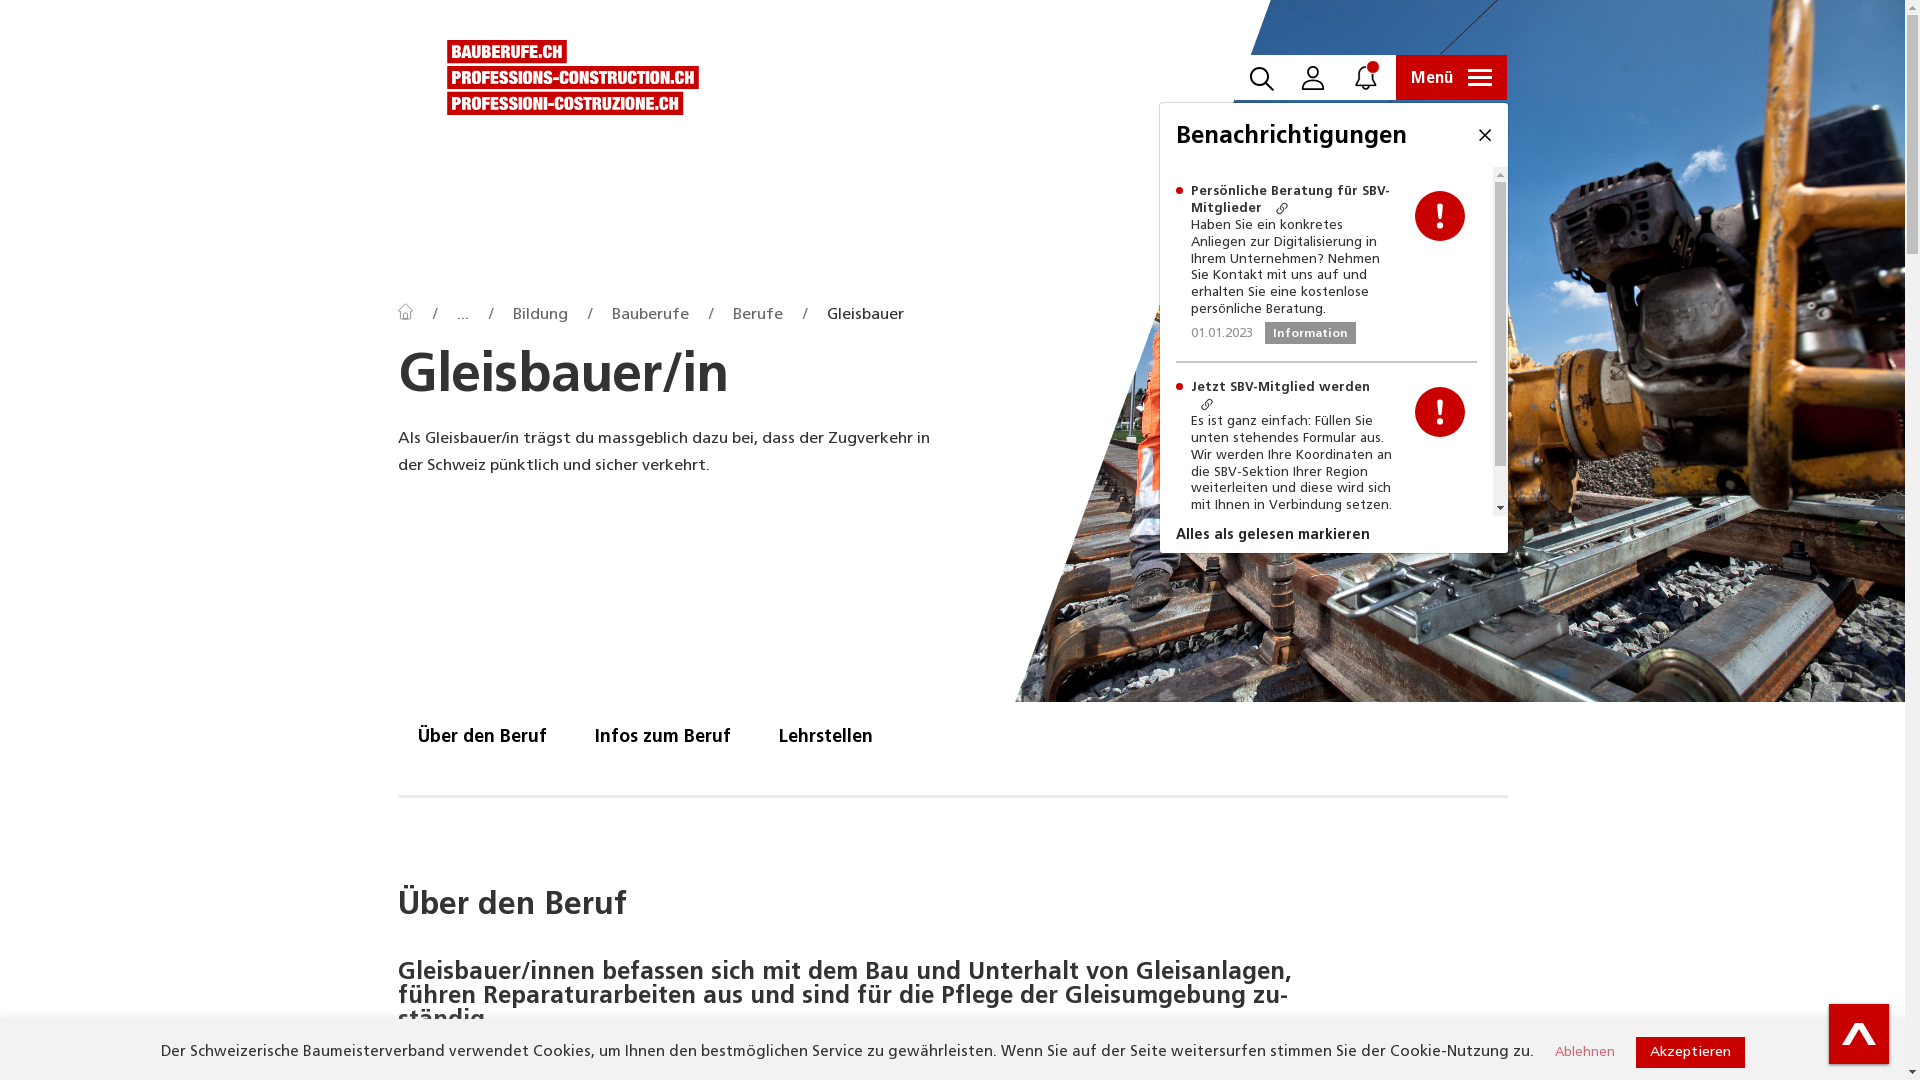  I want to click on Akzeptieren, so click(1690, 1052).